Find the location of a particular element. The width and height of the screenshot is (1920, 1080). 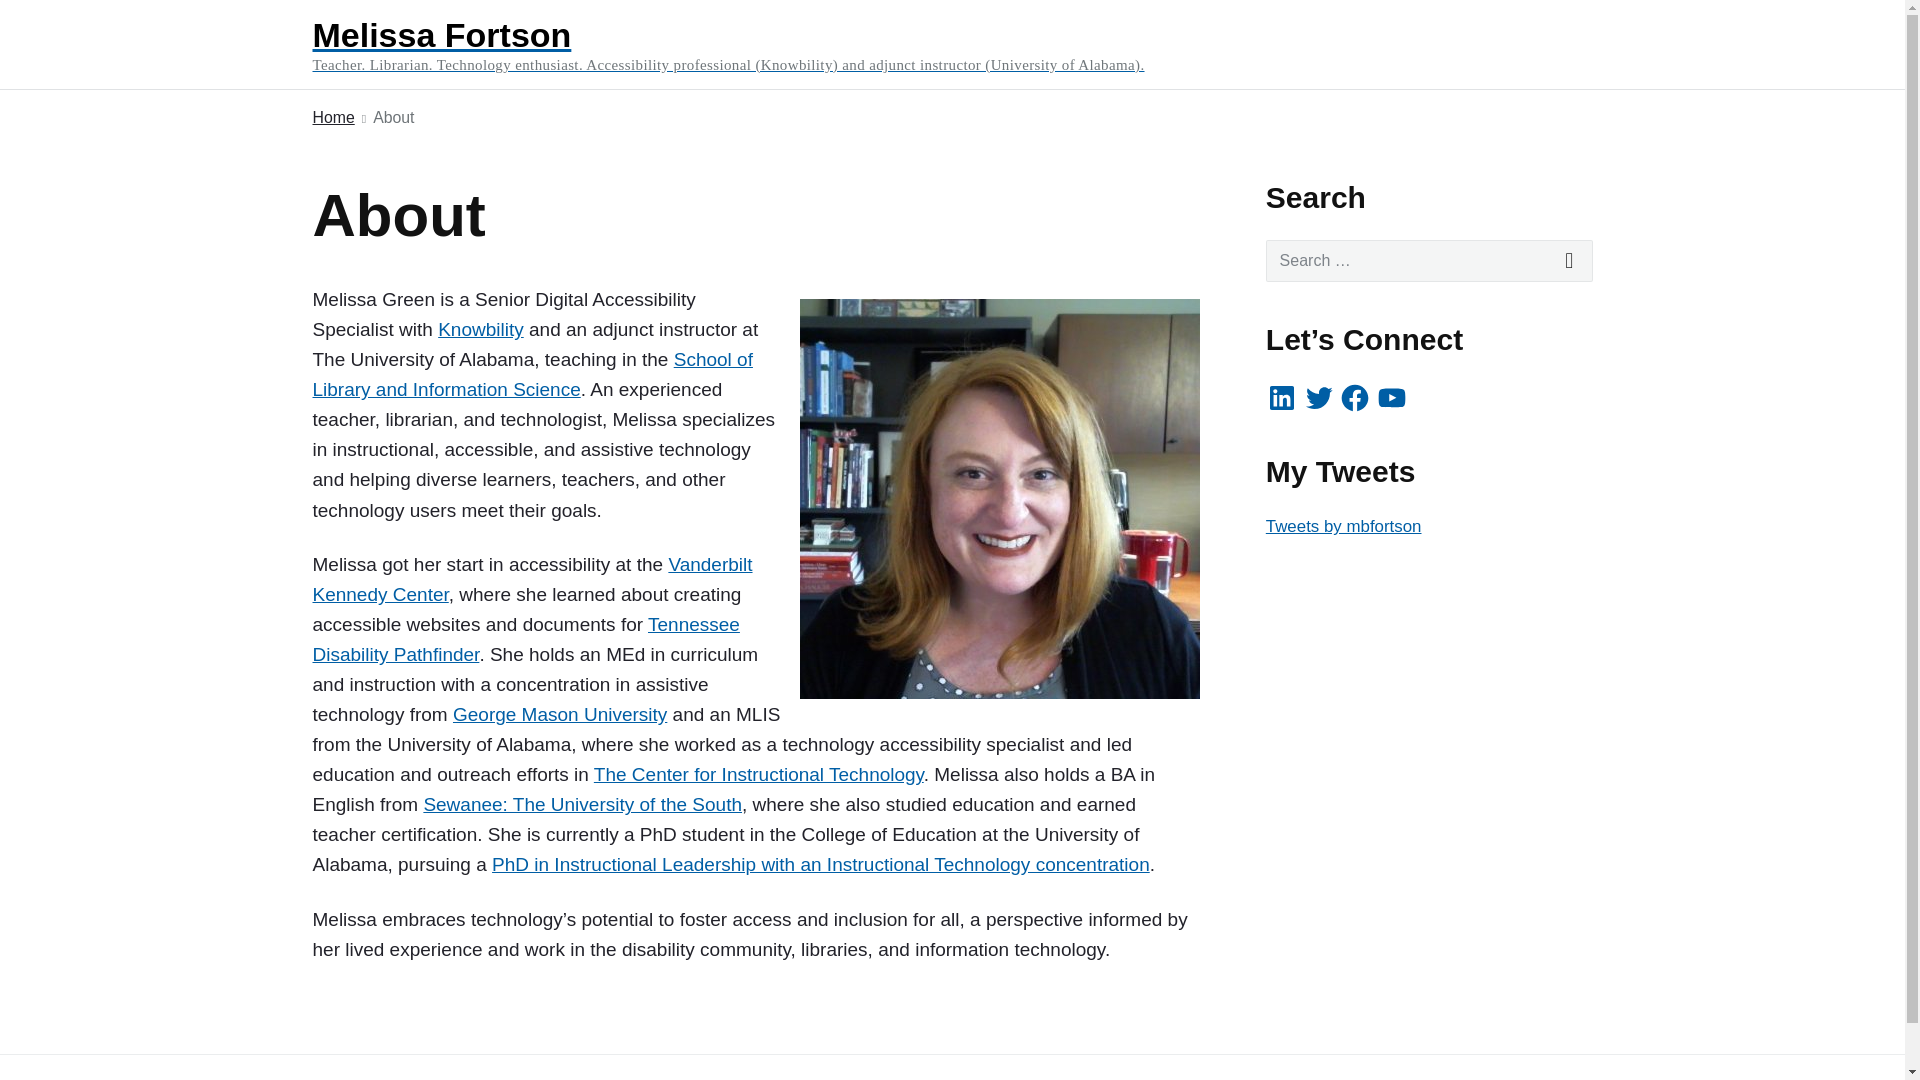

SEARCH is located at coordinates (1570, 260).